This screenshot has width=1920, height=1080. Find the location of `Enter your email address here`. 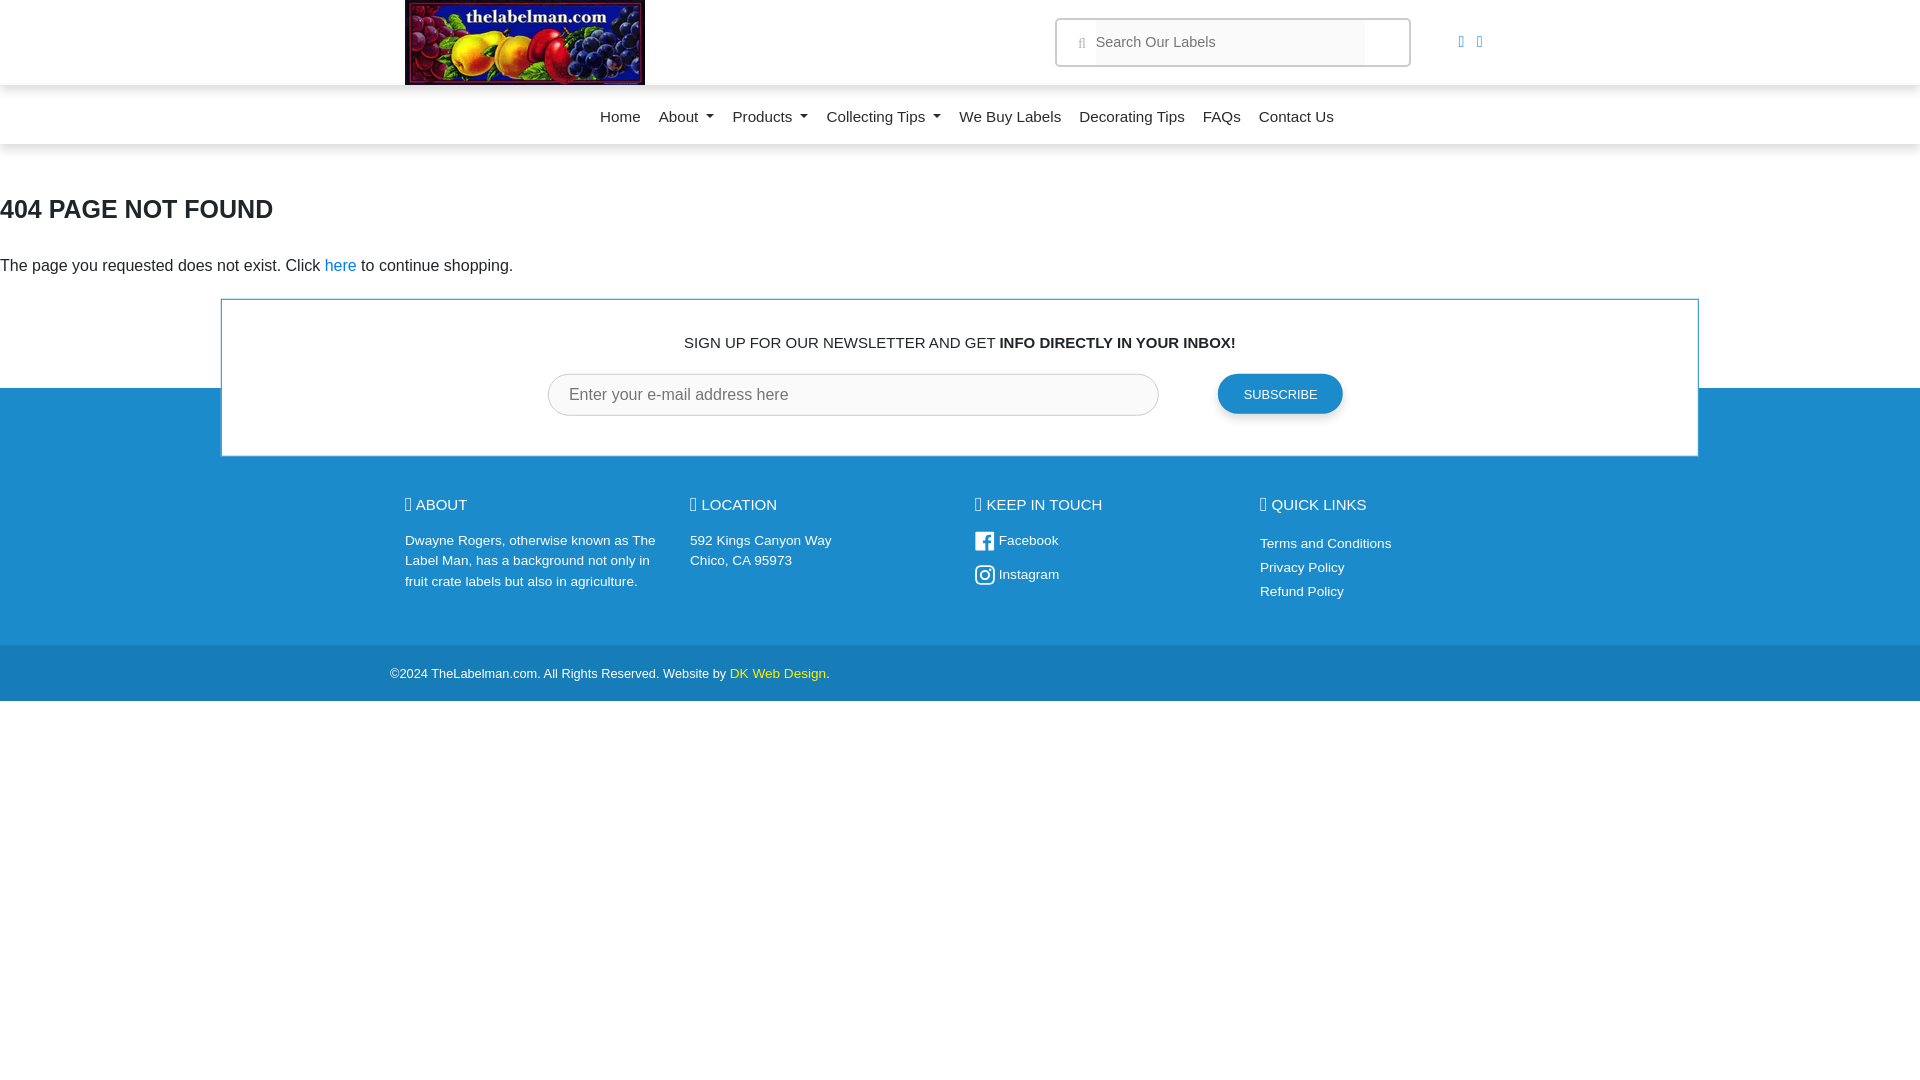

Enter your email address here is located at coordinates (852, 394).